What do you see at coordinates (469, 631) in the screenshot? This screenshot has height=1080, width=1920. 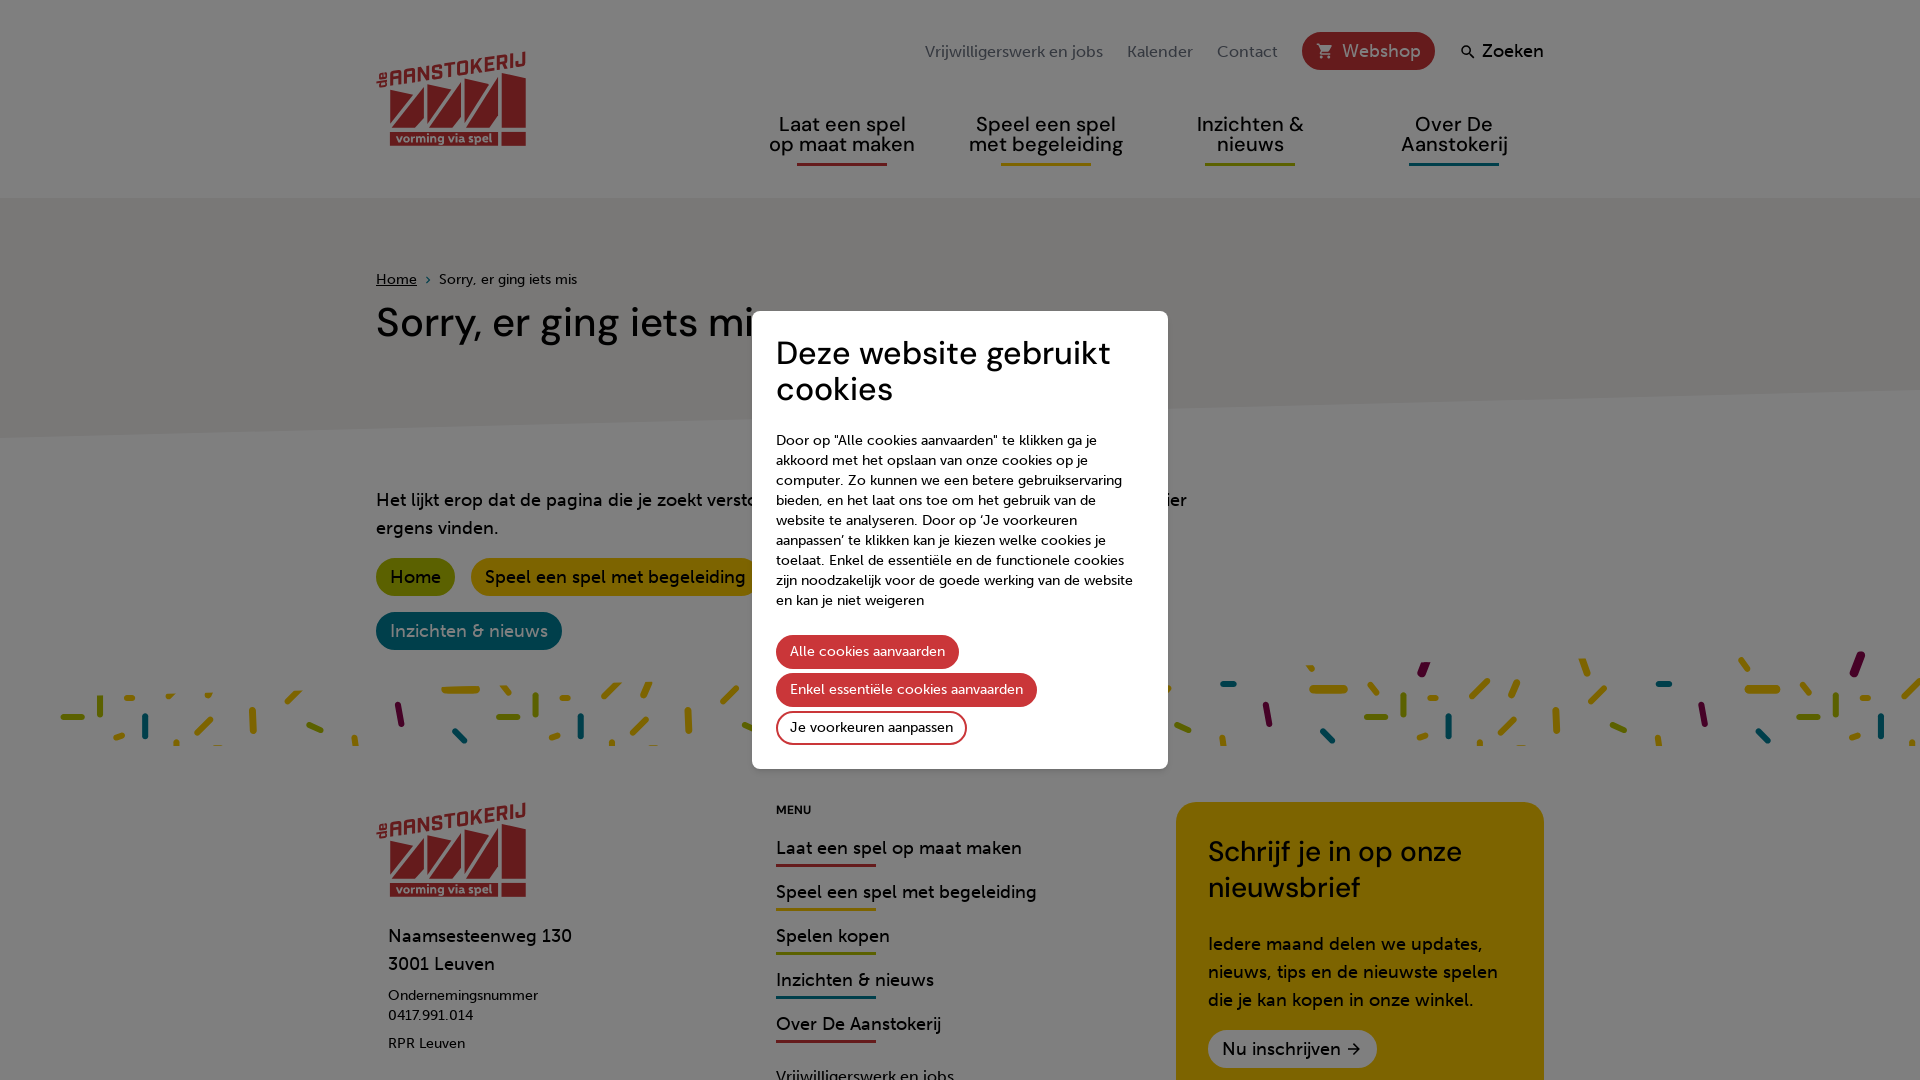 I see `Inzichten & nieuws` at bounding box center [469, 631].